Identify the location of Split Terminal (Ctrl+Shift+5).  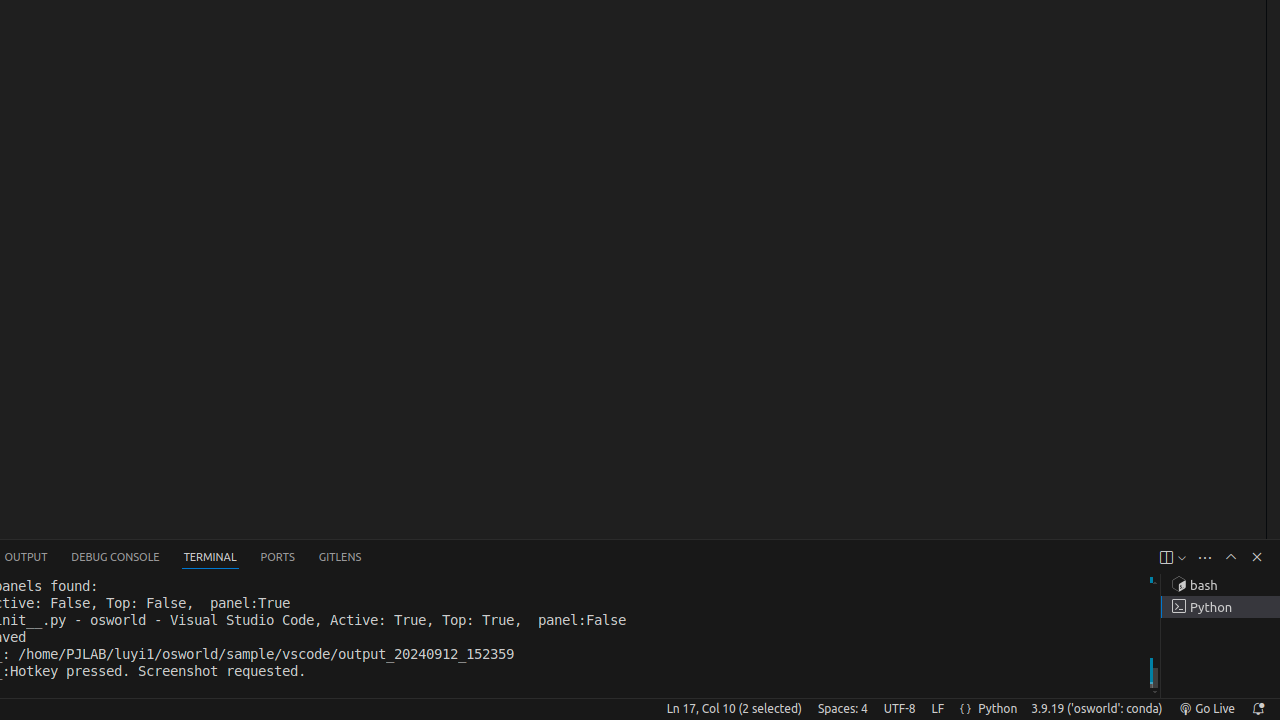
(1166, 558).